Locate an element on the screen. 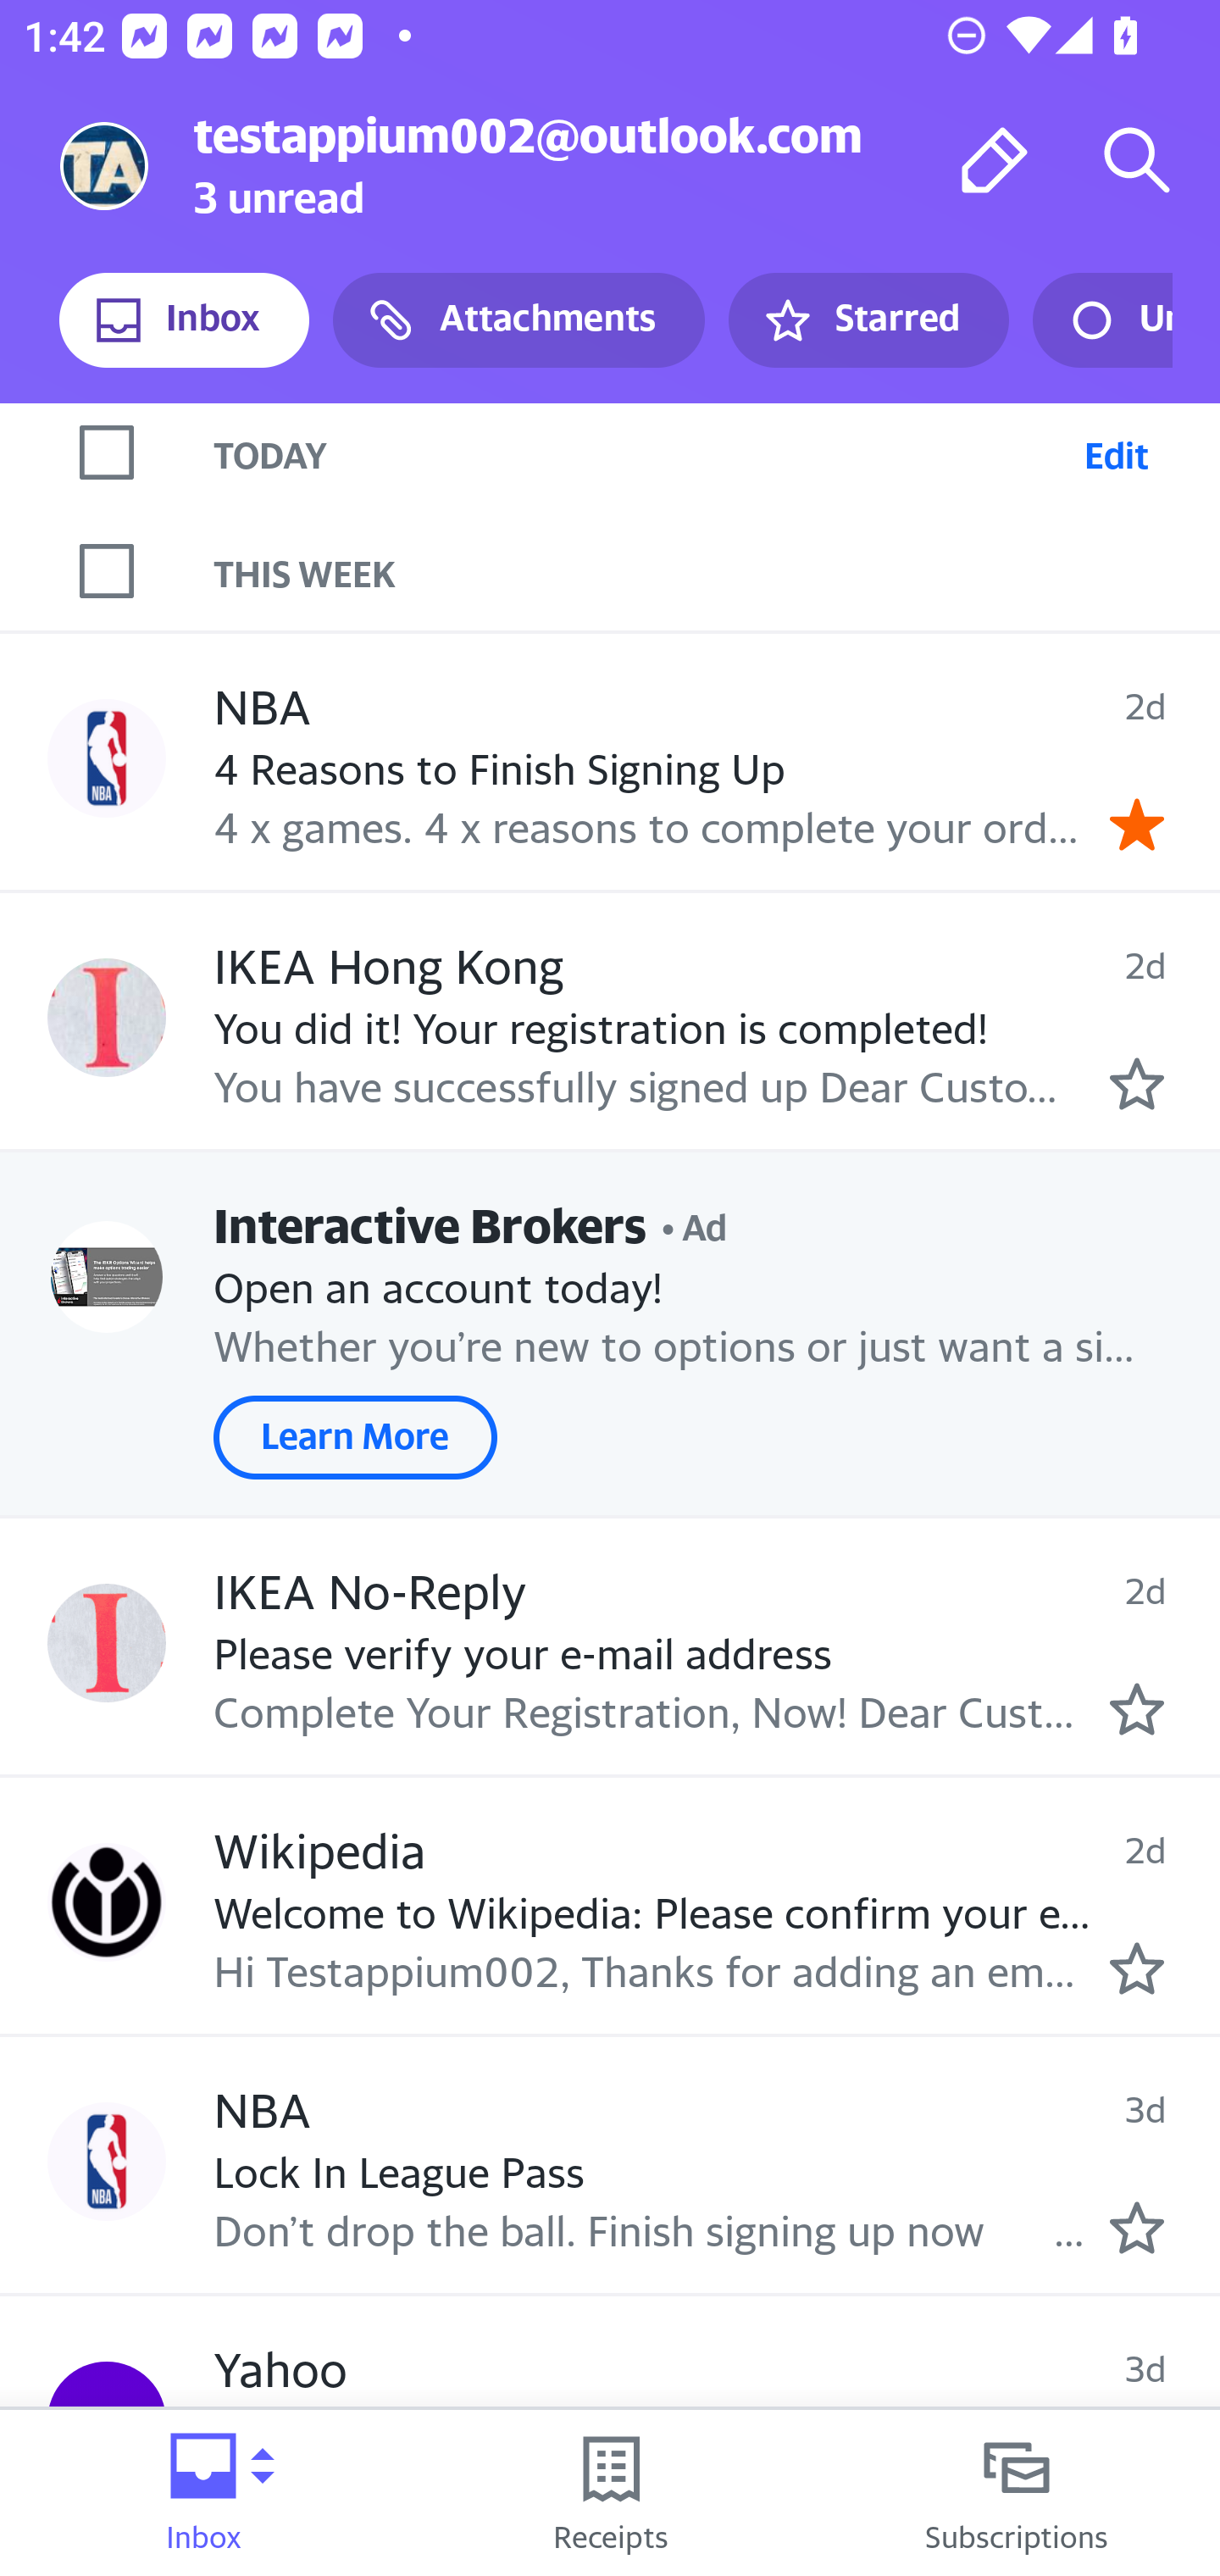 The height and width of the screenshot is (2576, 1220). Subscriptions is located at coordinates (1017, 2493).